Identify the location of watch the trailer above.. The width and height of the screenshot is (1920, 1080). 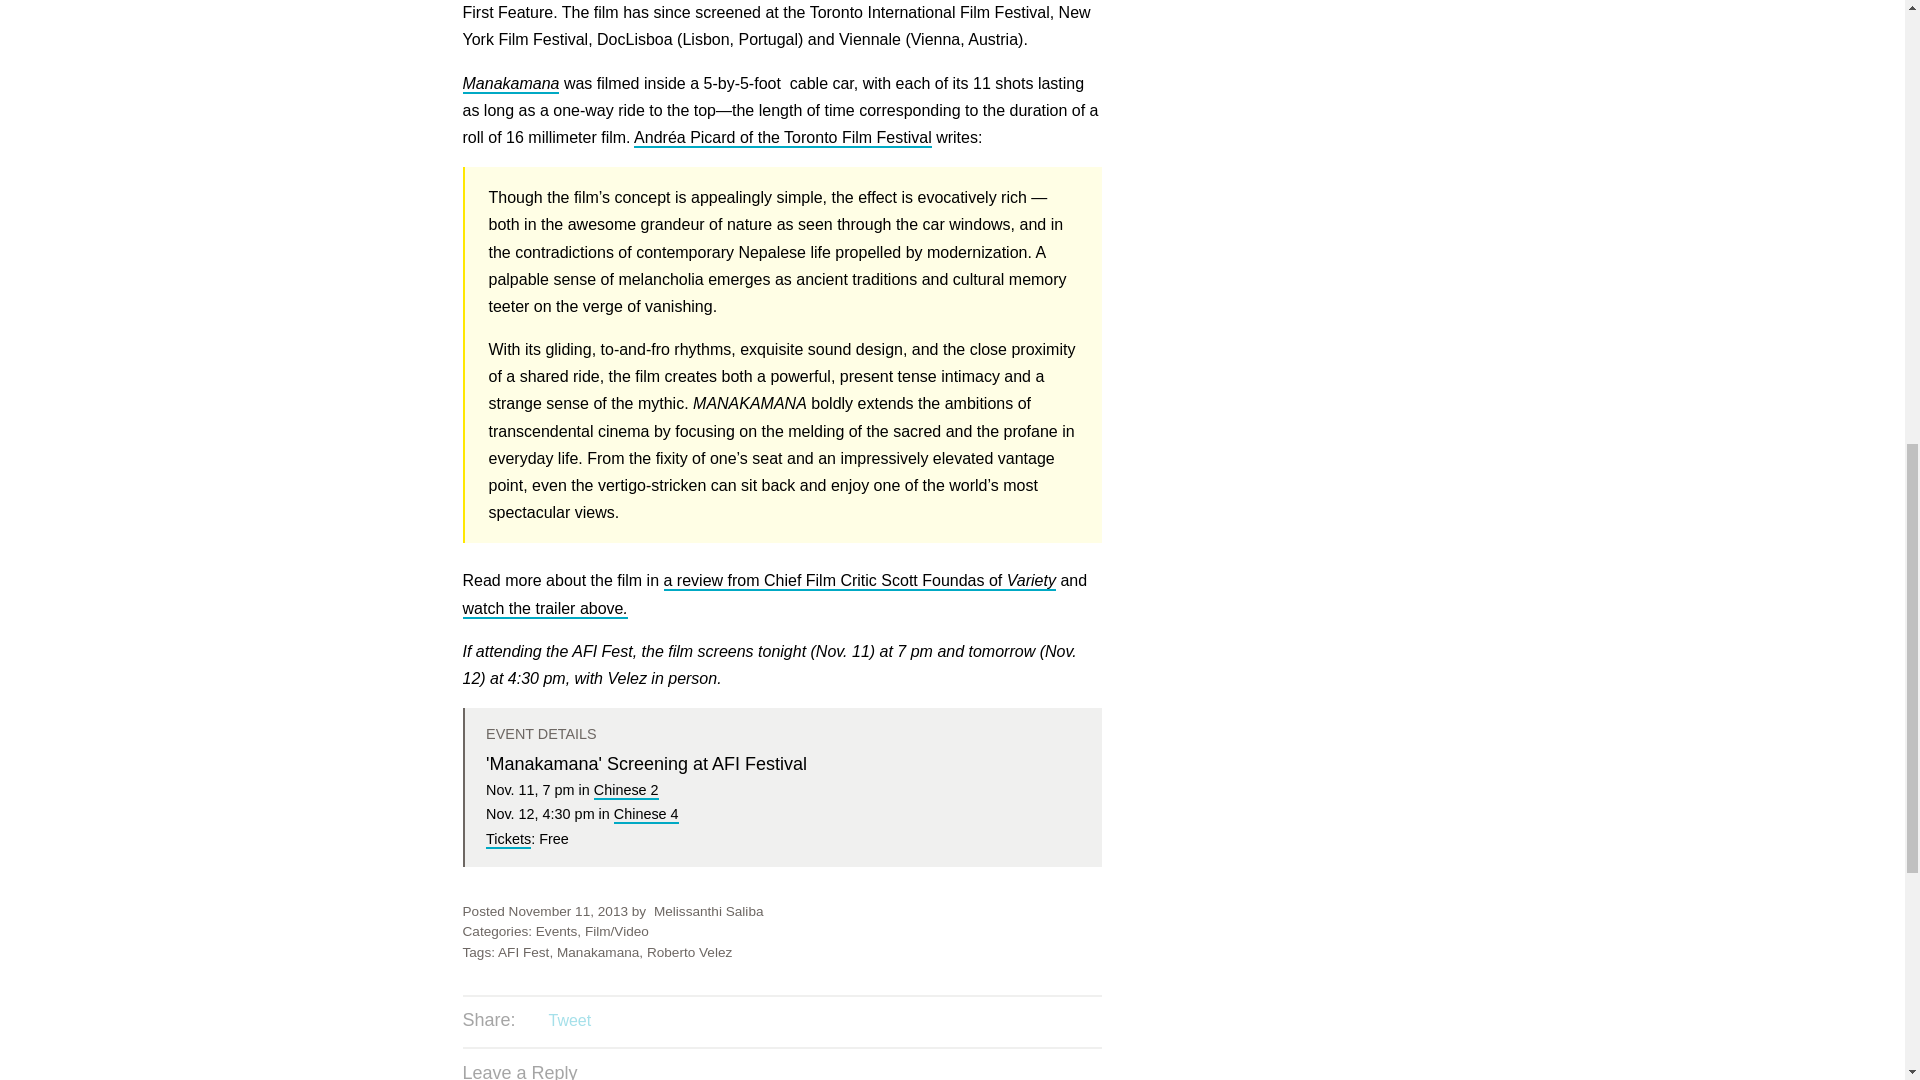
(544, 609).